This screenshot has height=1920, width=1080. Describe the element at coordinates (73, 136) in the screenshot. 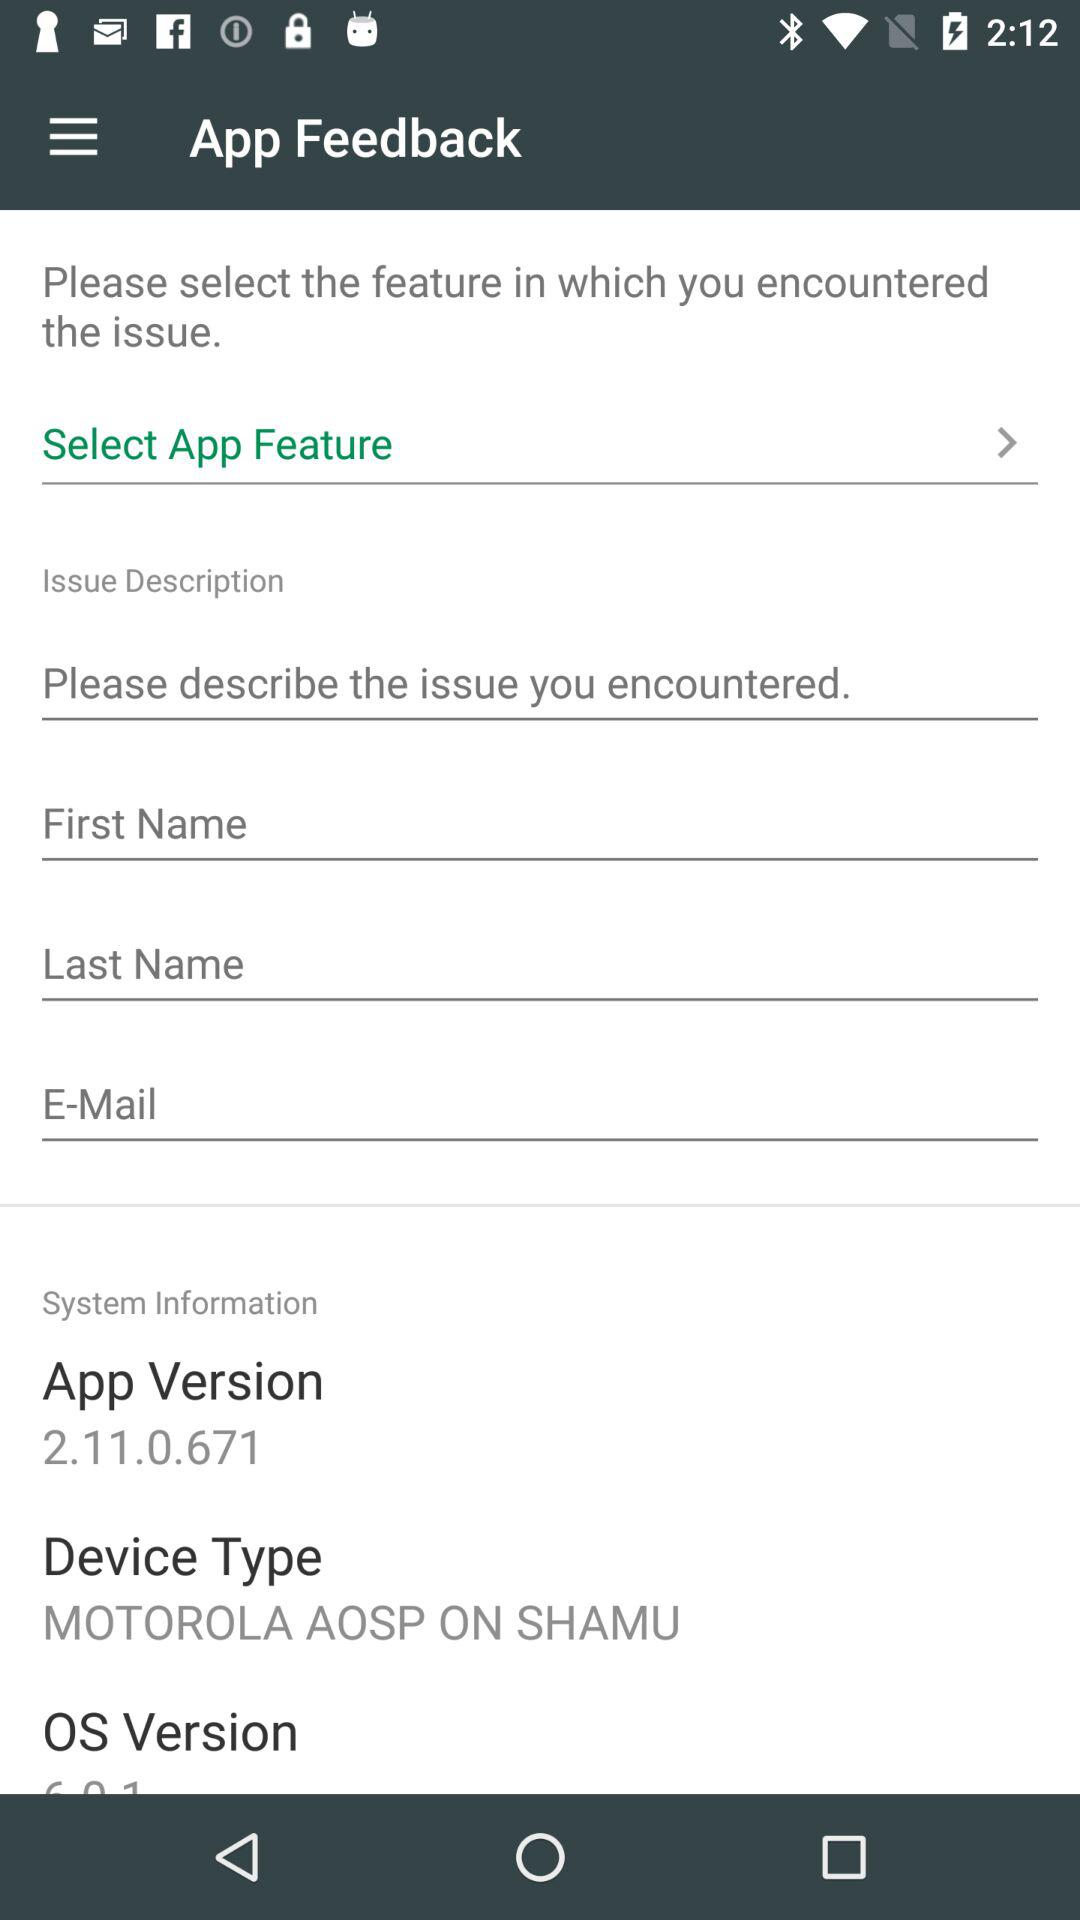

I see `select the icon to the left of app feedback item` at that location.